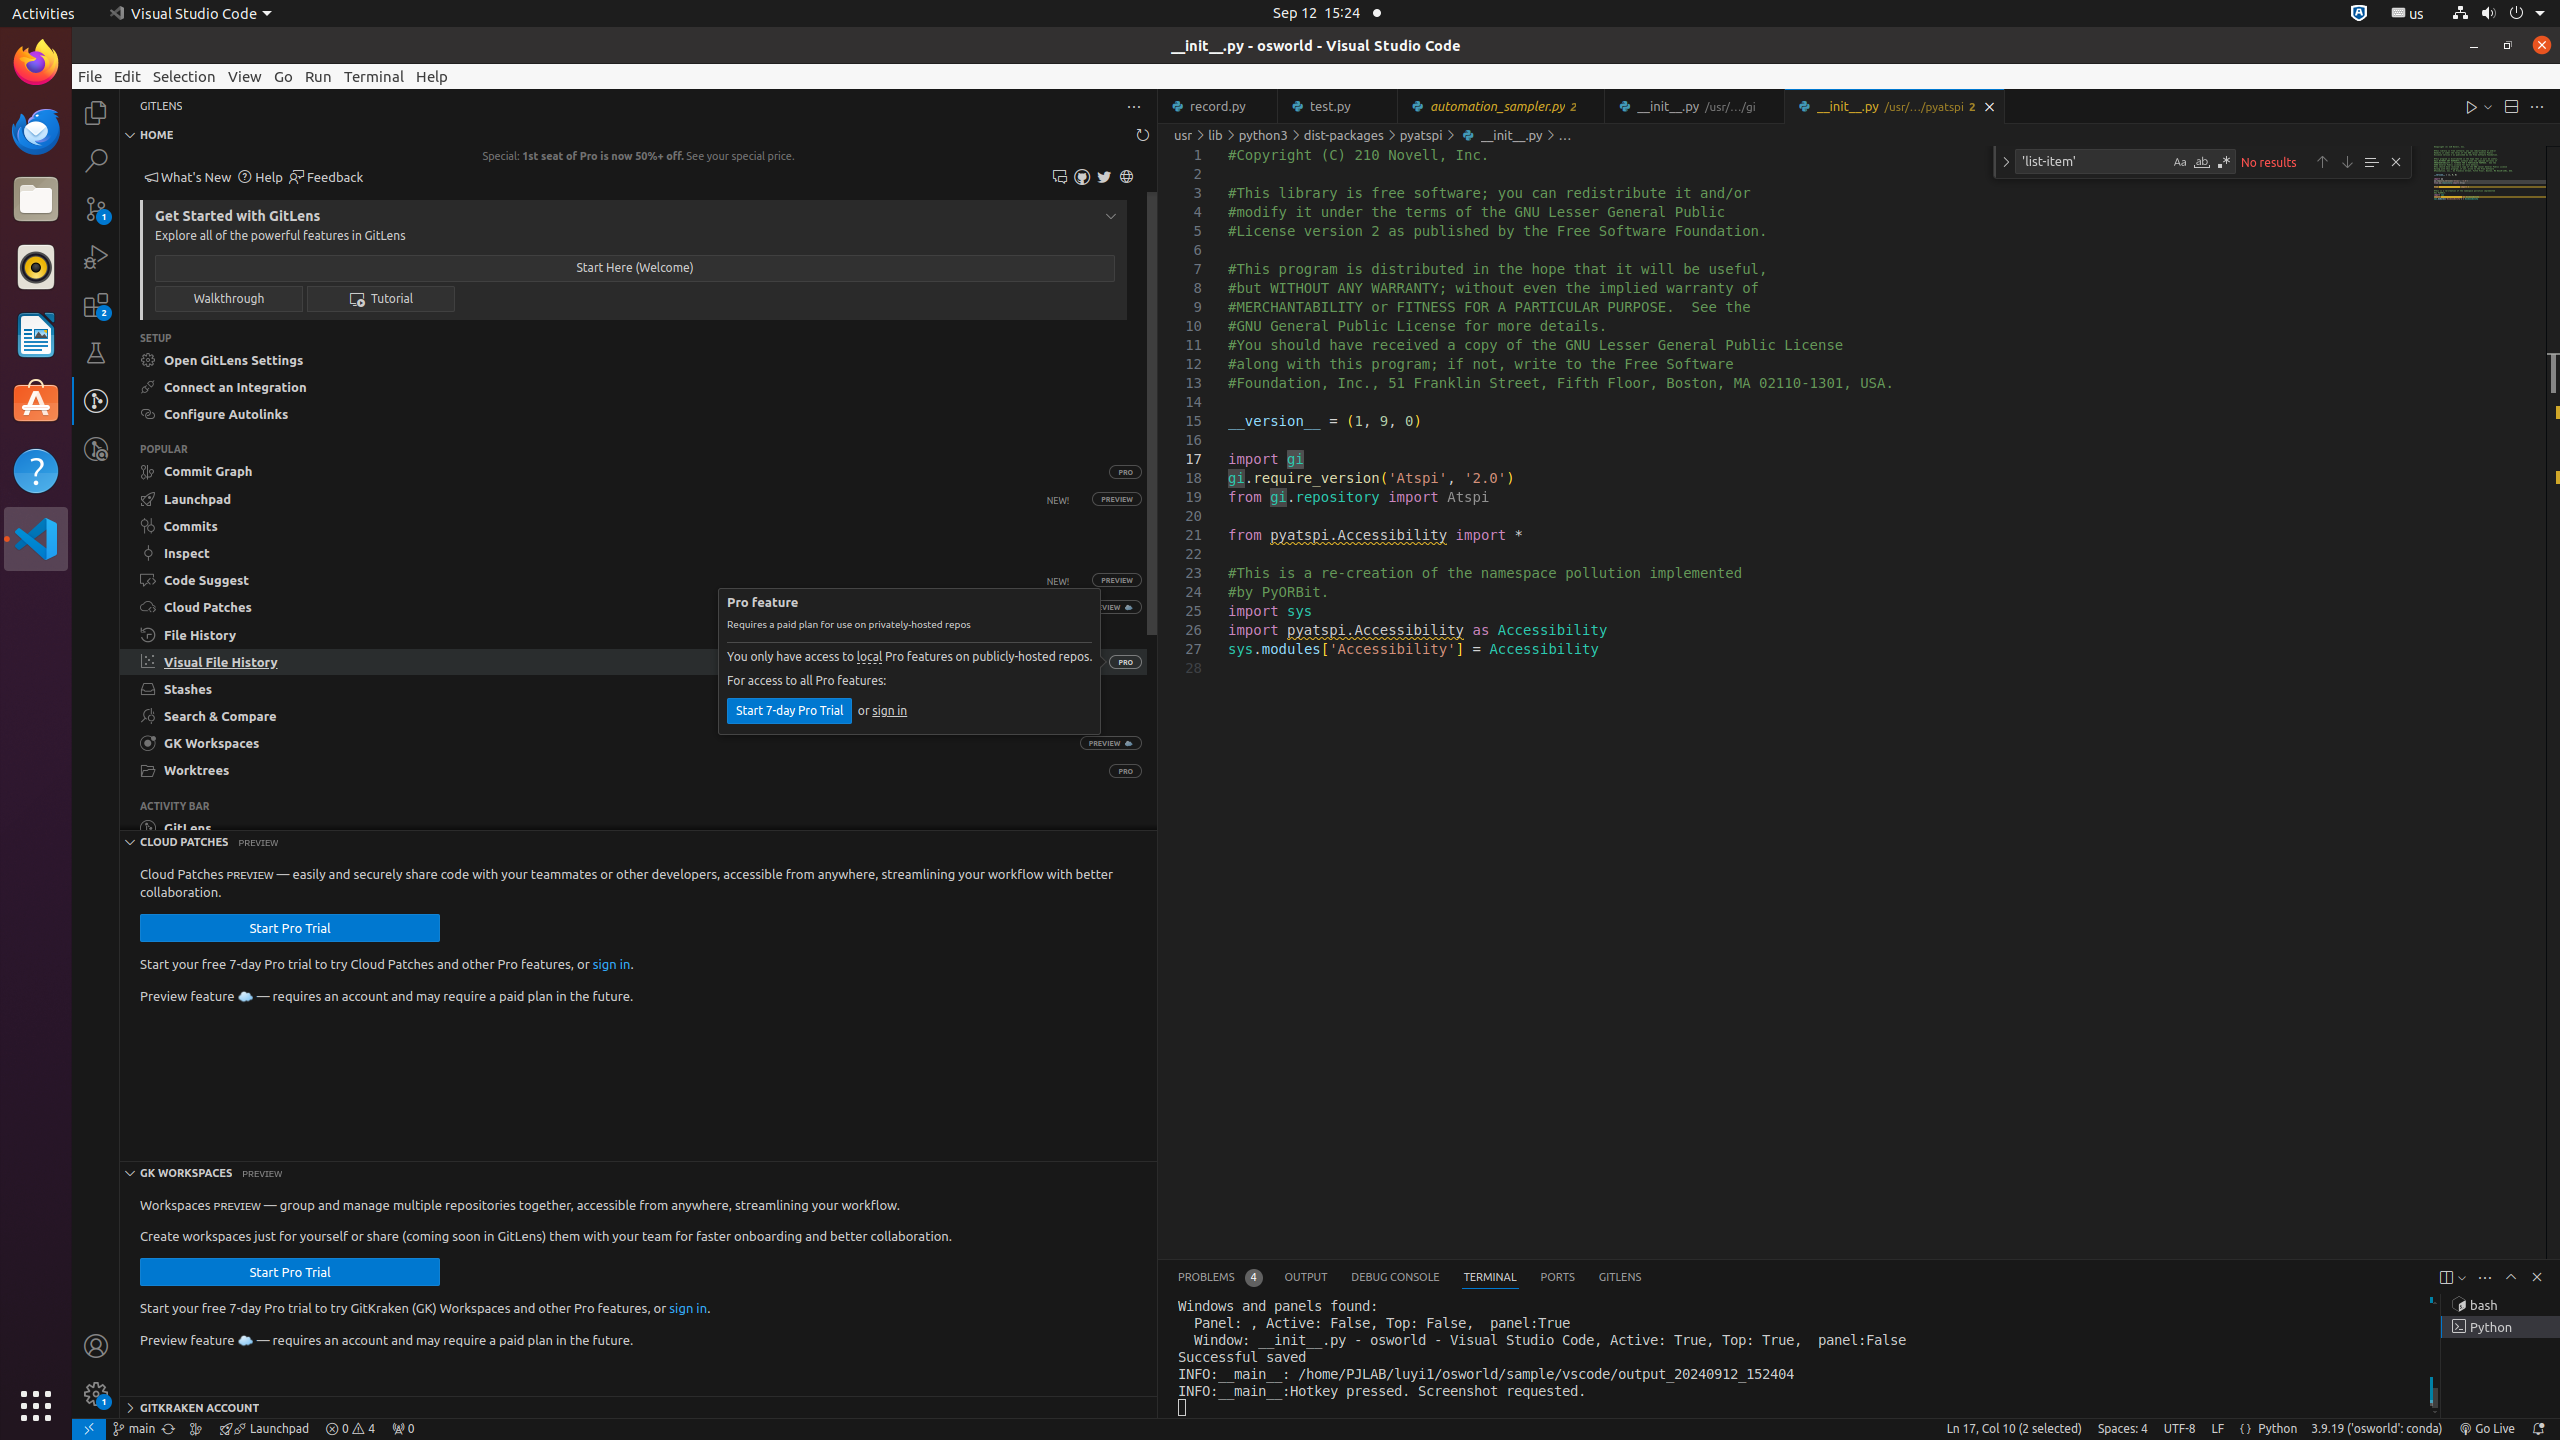 The image size is (2560, 1440). I want to click on Show GitLens Side Bar, so click(634, 828).